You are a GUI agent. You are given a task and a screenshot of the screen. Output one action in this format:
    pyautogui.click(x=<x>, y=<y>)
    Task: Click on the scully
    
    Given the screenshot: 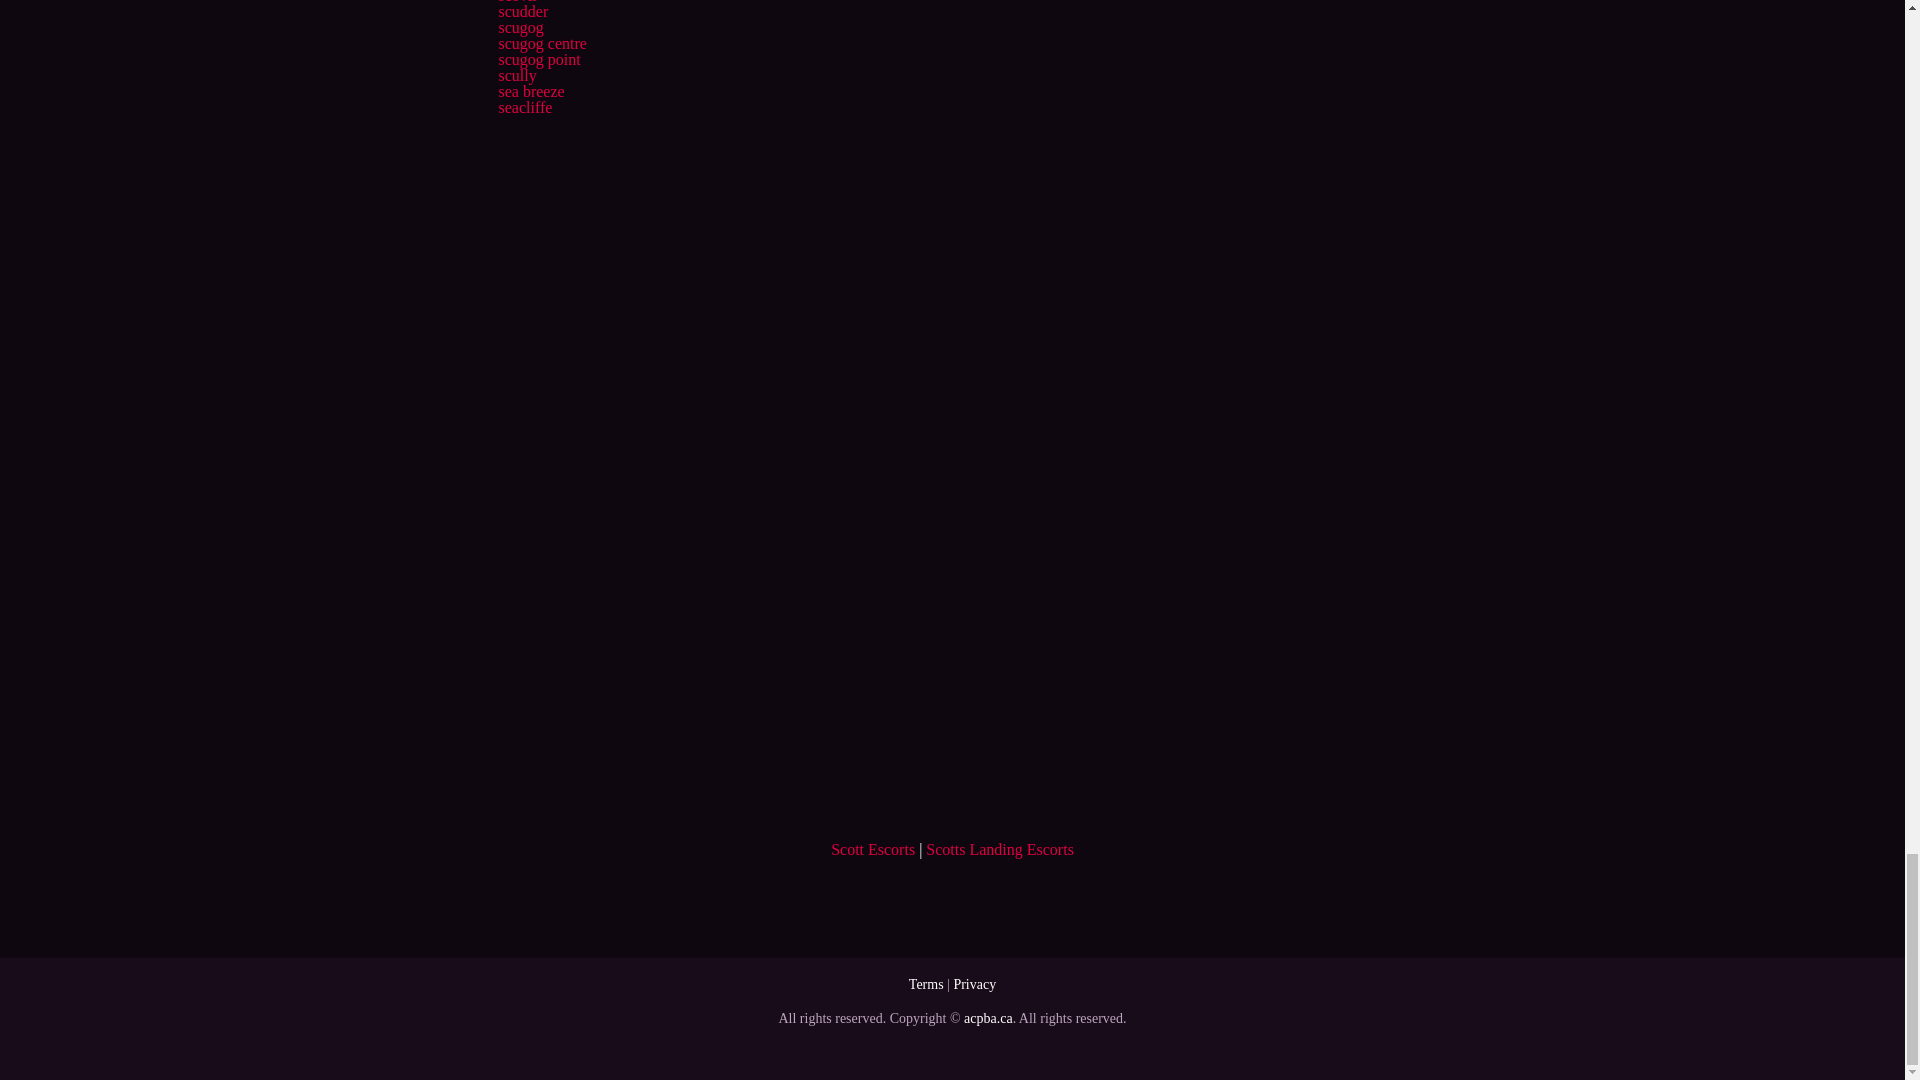 What is the action you would take?
    pyautogui.click(x=516, y=75)
    